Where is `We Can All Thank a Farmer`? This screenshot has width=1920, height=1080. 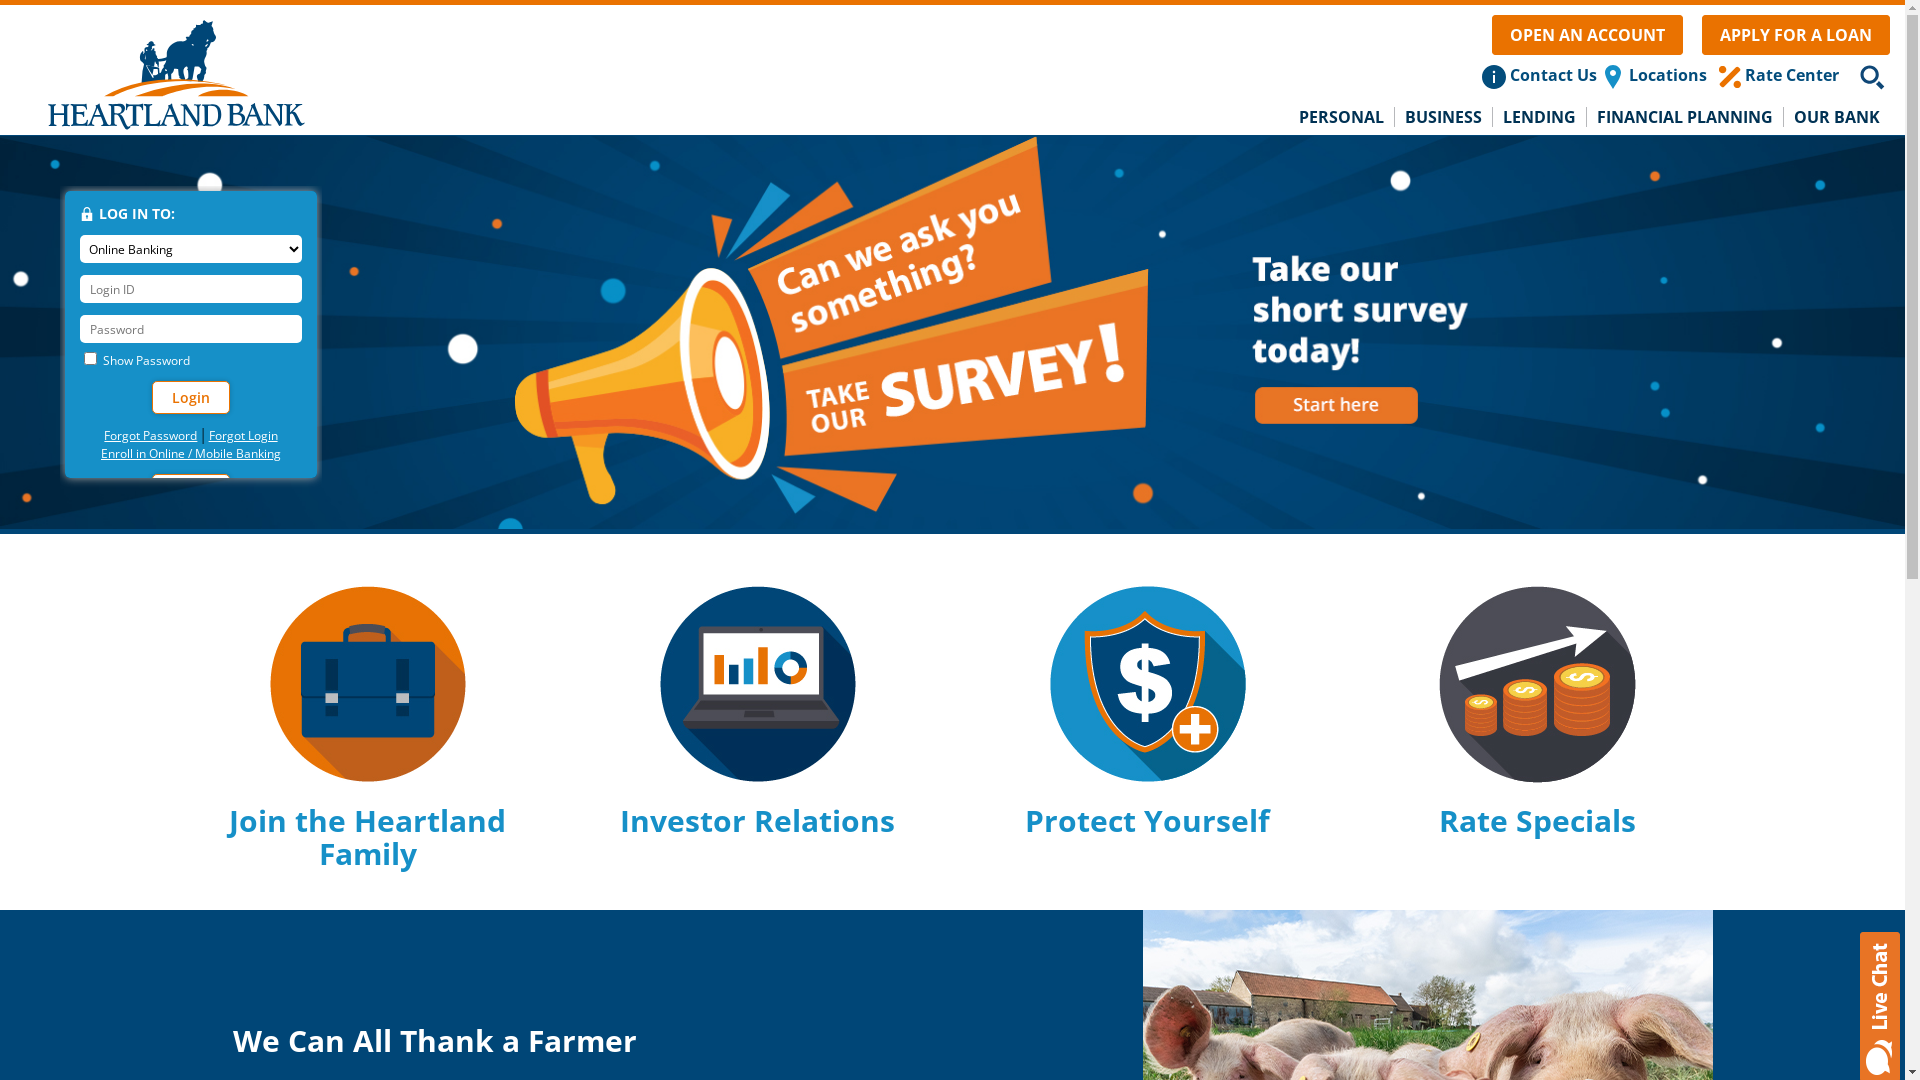 We Can All Thank a Farmer is located at coordinates (434, 1040).